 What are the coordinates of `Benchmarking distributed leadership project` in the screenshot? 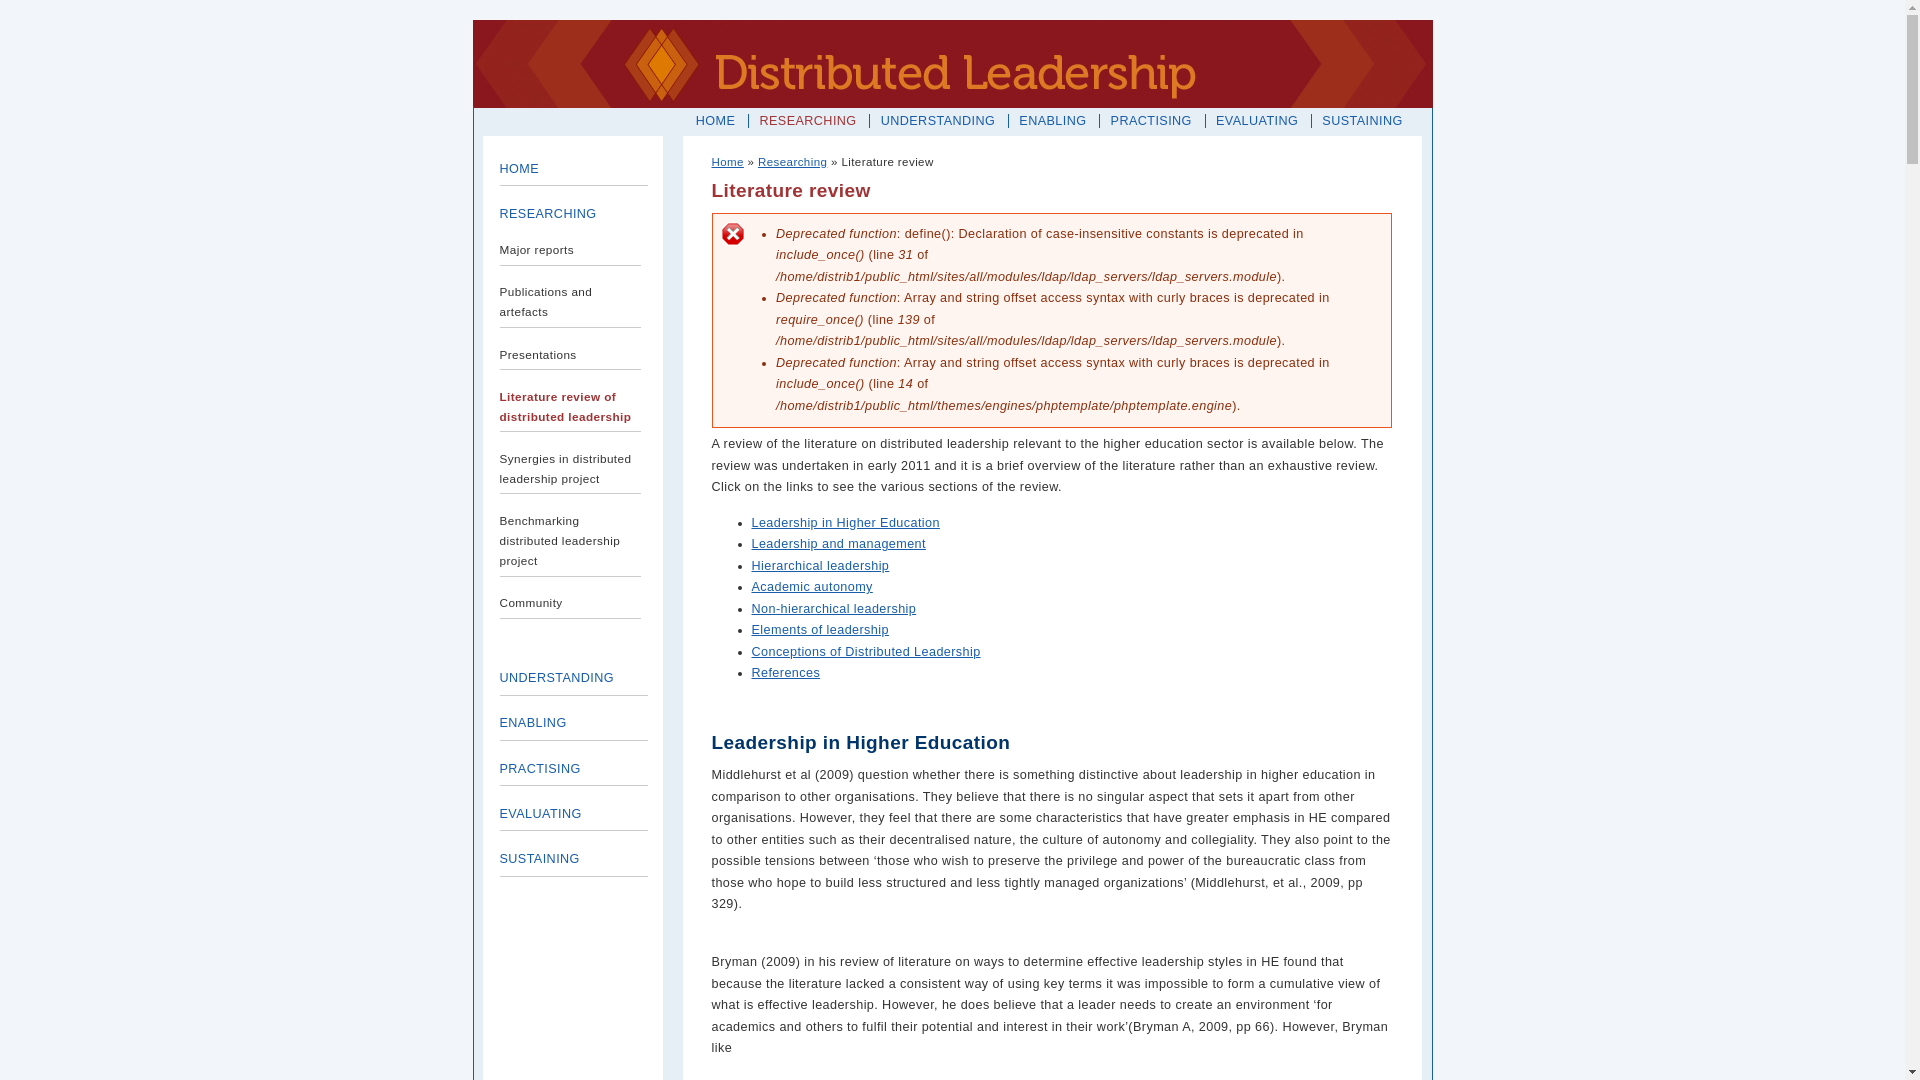 It's located at (560, 540).